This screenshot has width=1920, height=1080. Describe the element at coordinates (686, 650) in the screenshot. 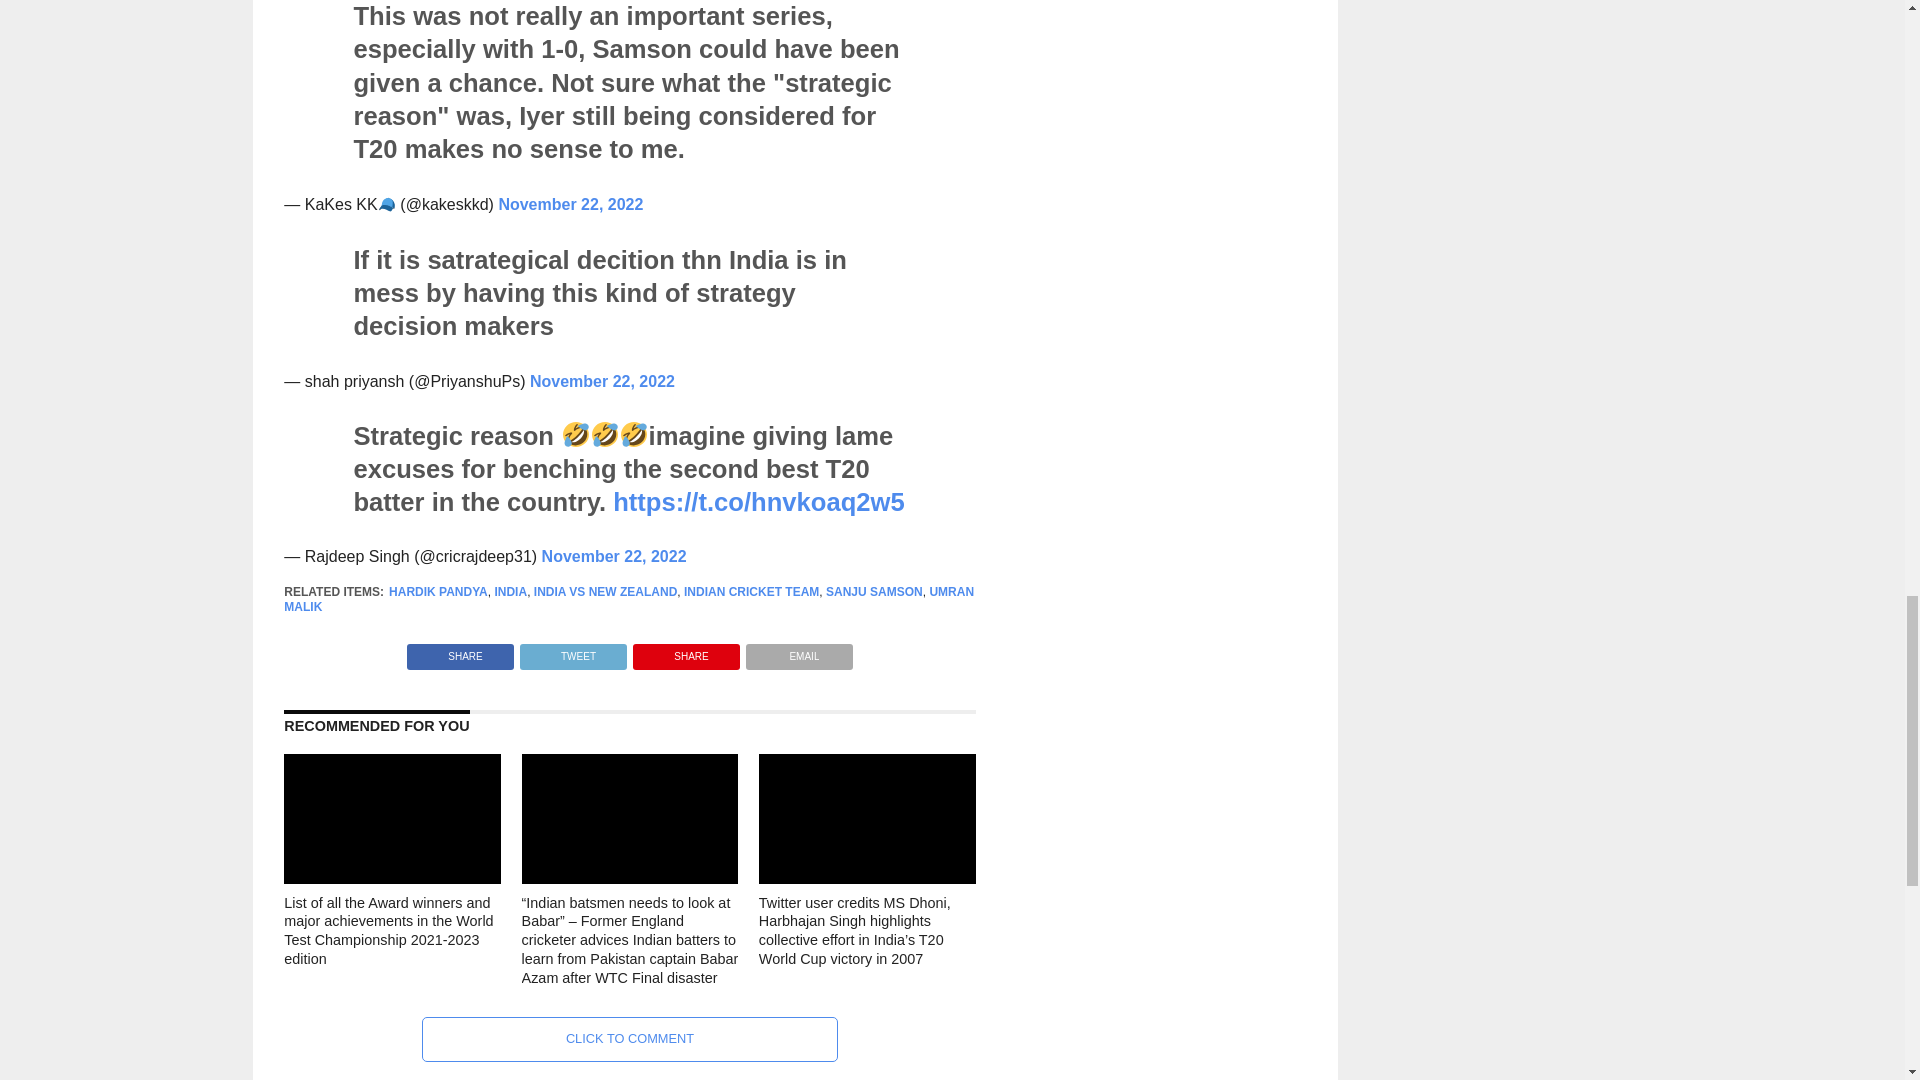

I see `SHARE` at that location.